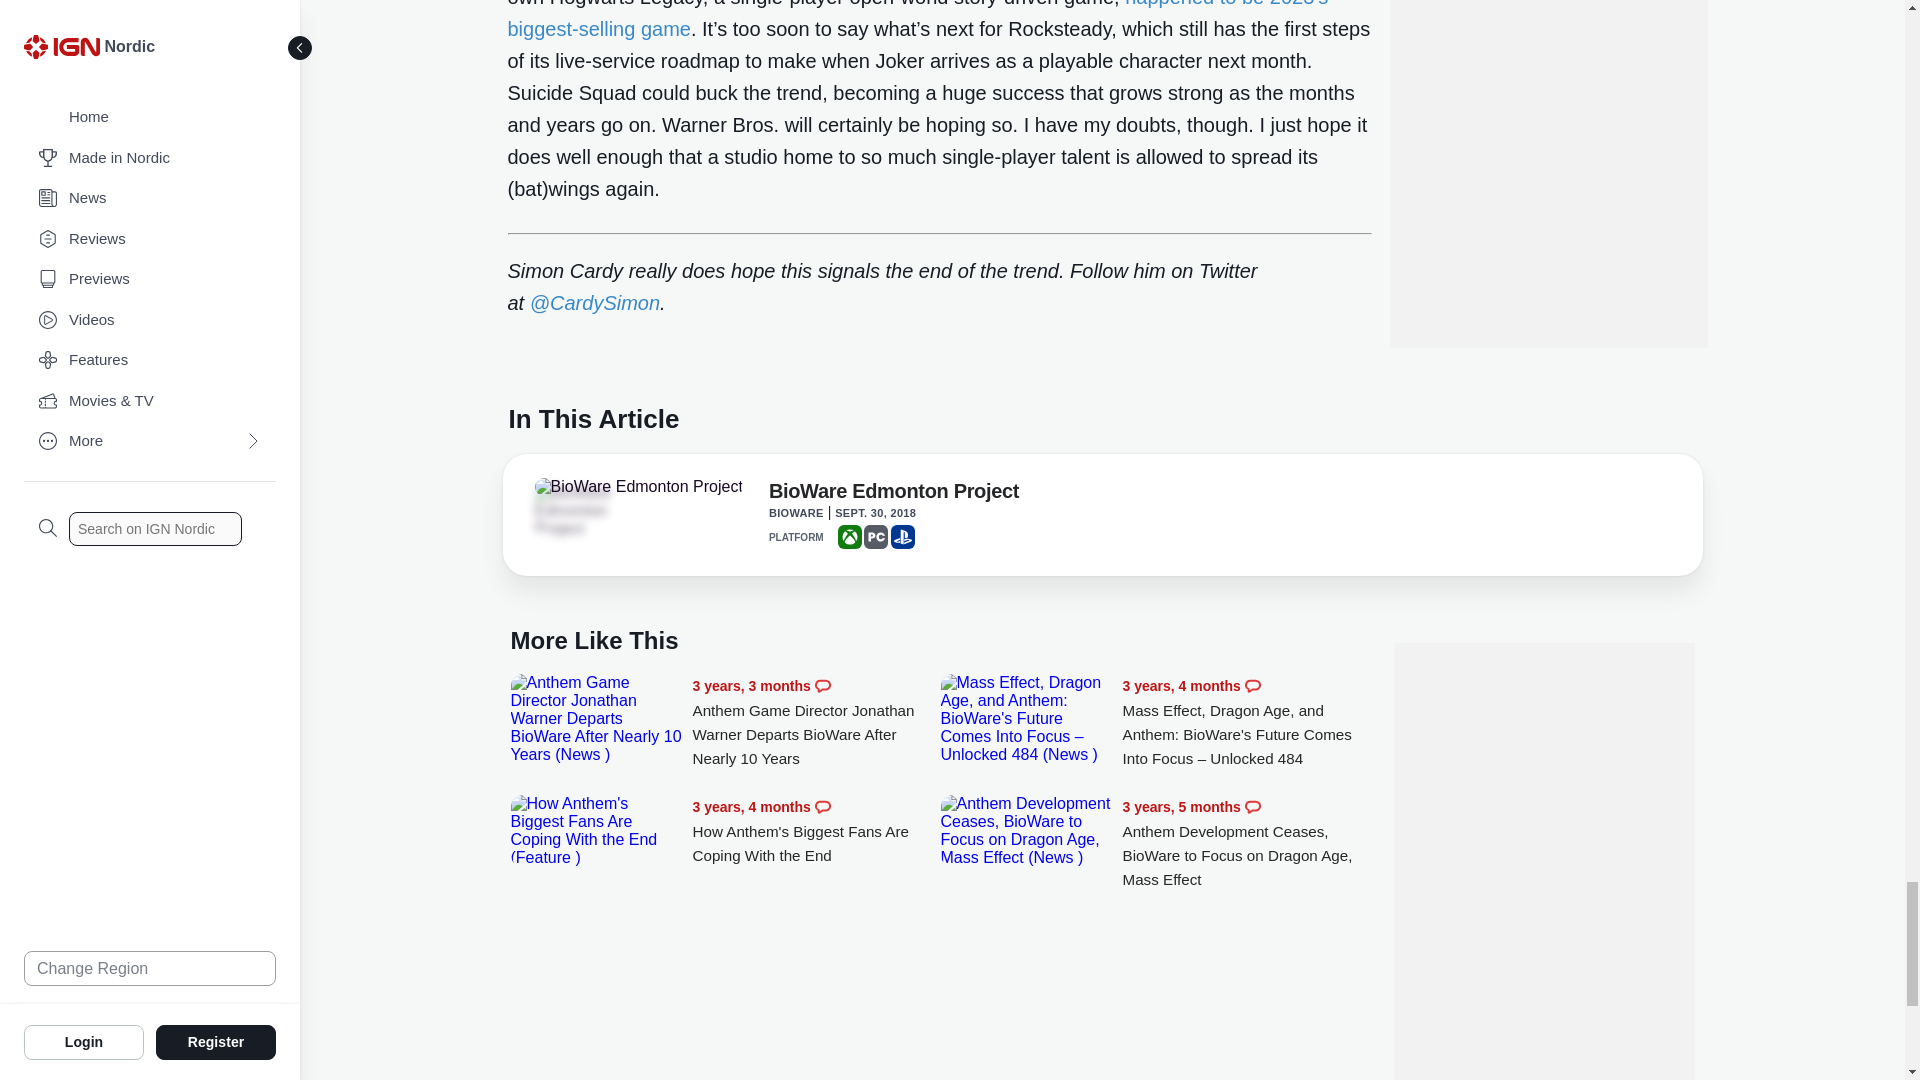 The image size is (1920, 1080). I want to click on BioWare Edmonton Project, so click(637, 486).